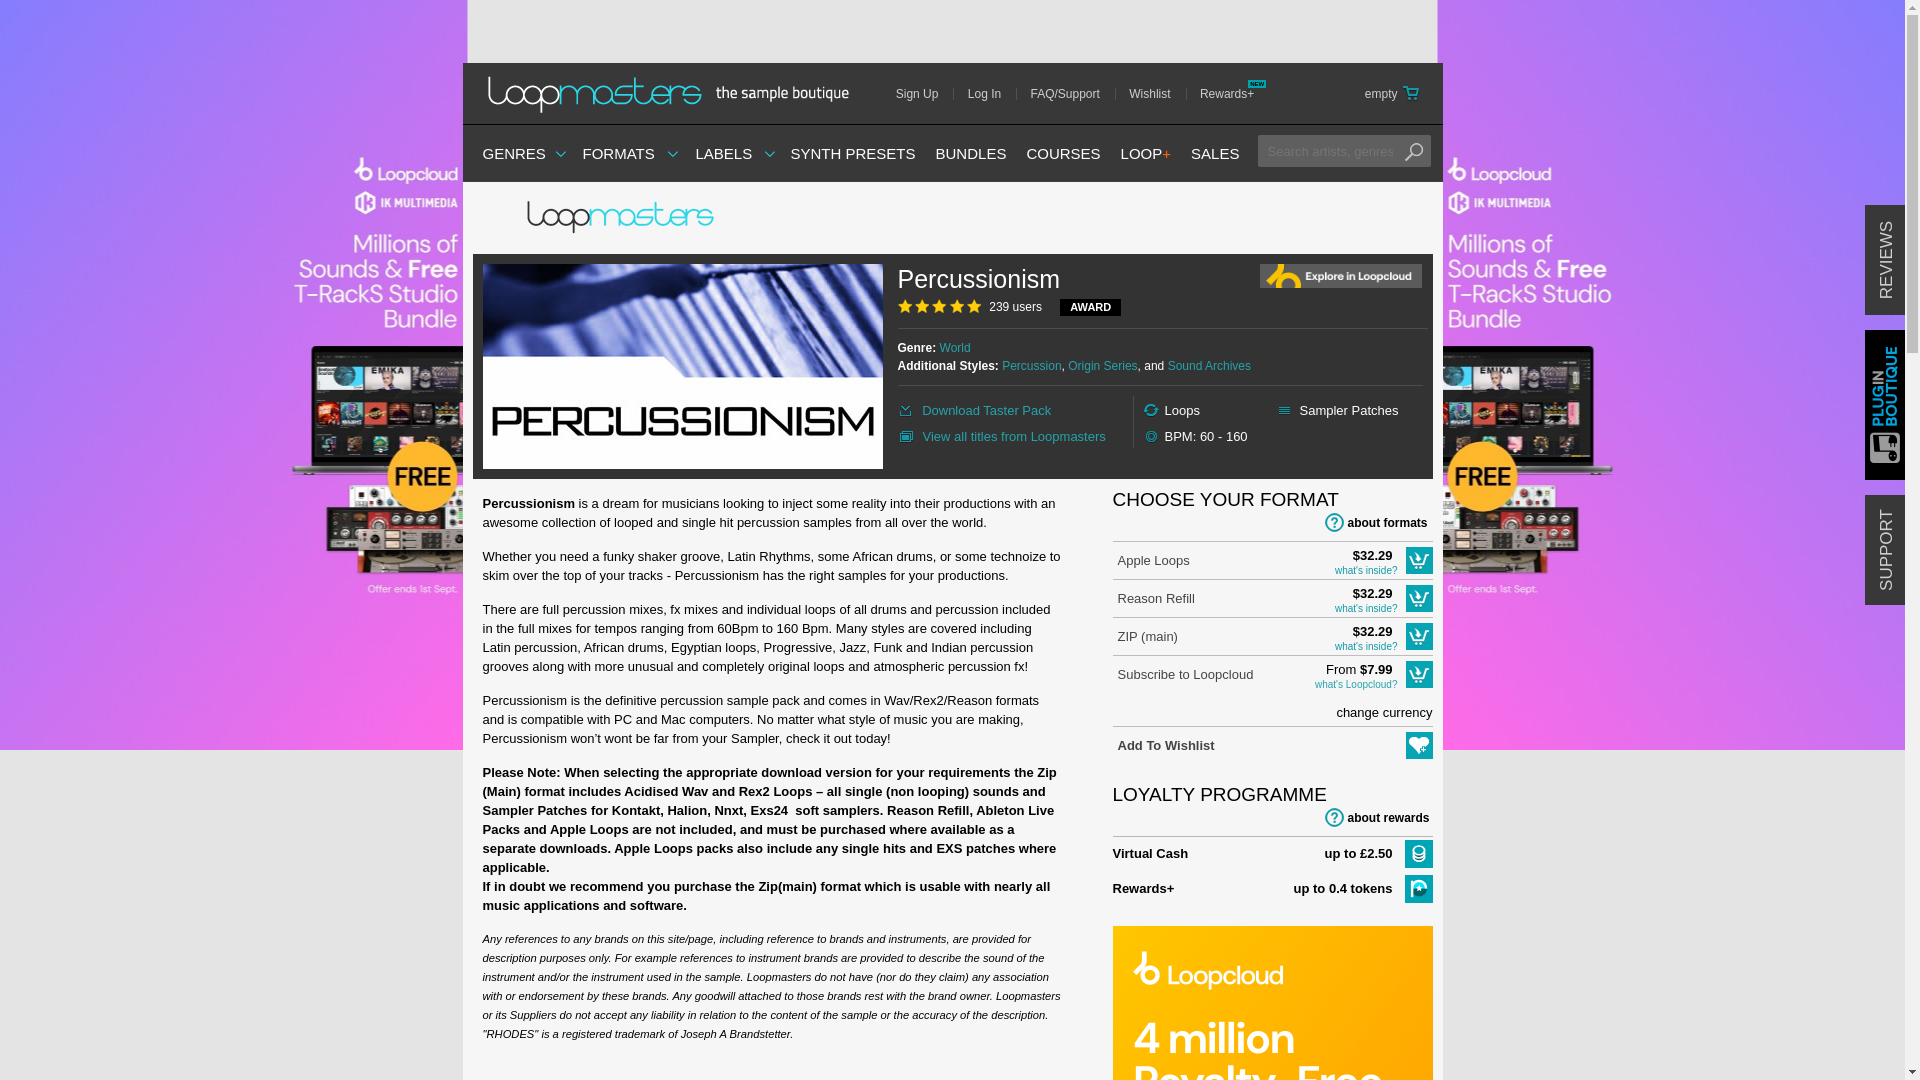 This screenshot has height=1080, width=1920. I want to click on Show all genres, so click(513, 153).